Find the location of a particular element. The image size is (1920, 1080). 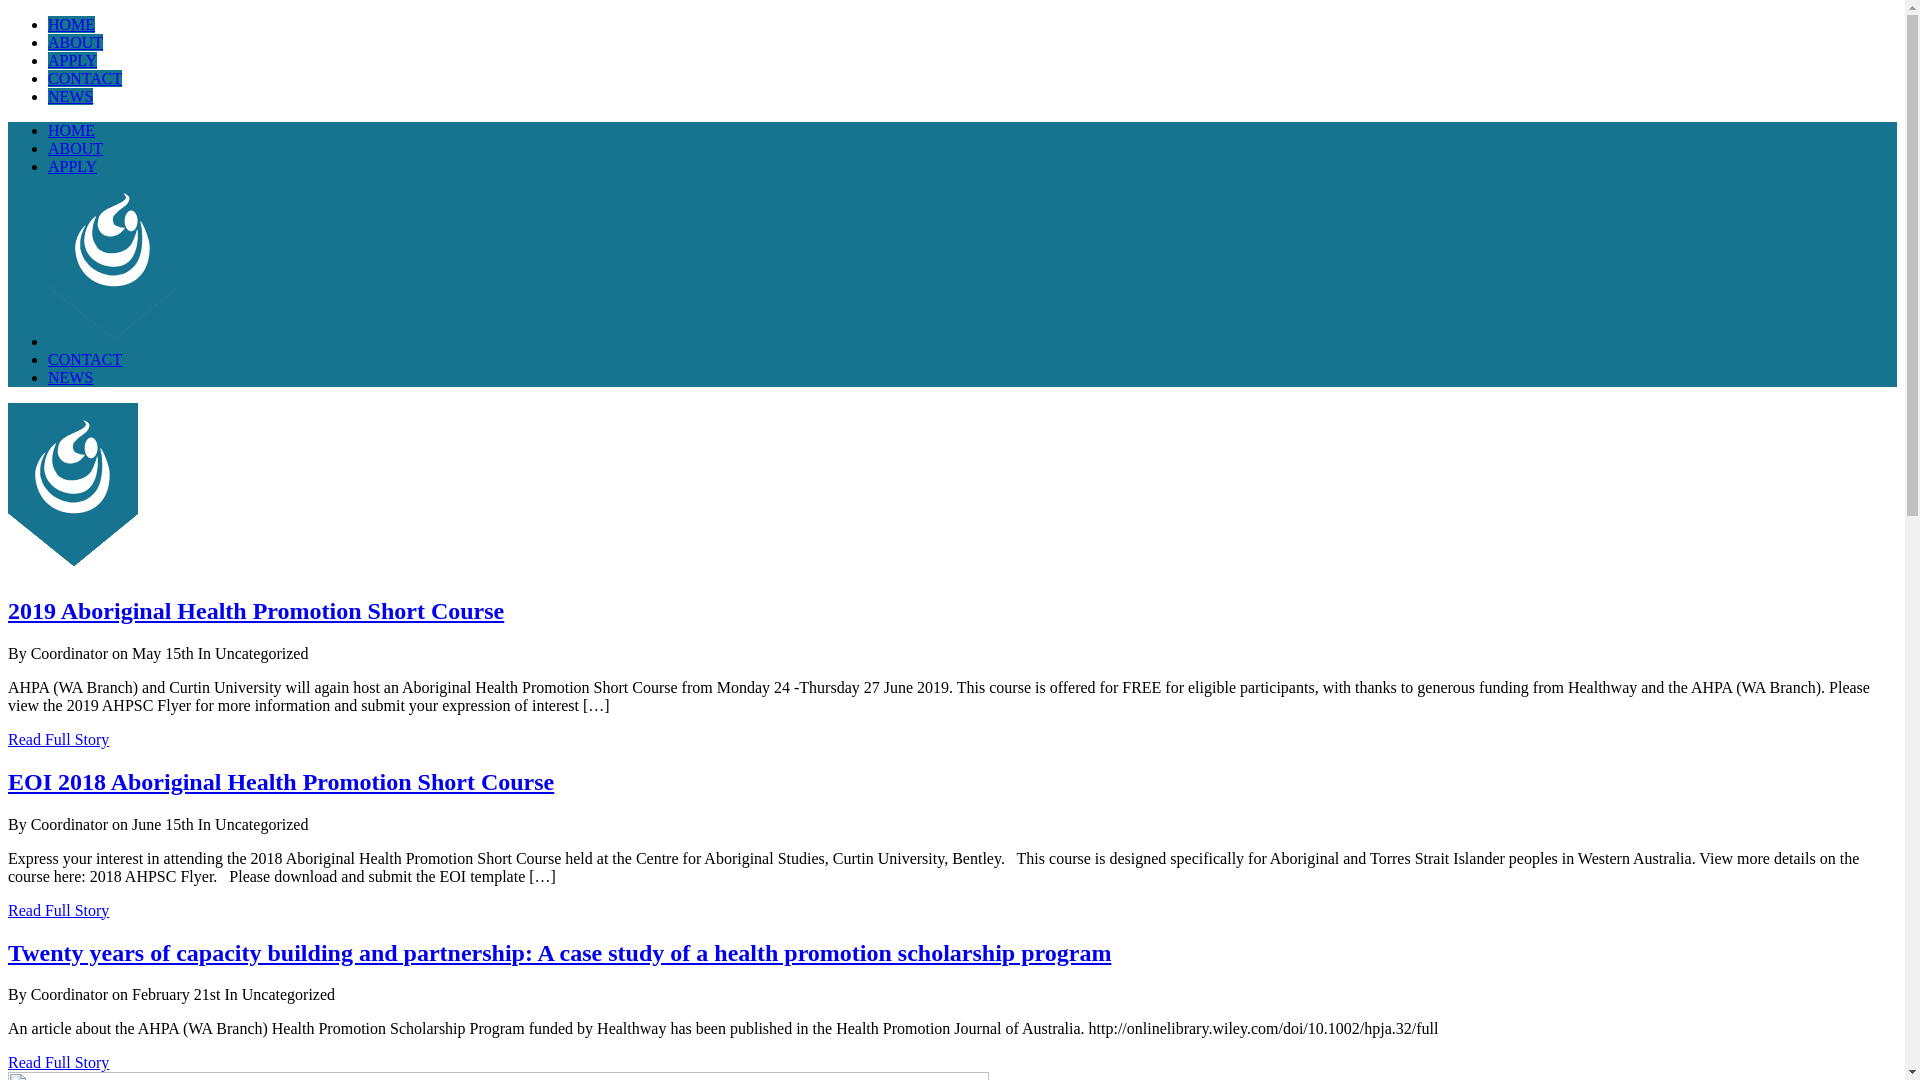

ABOUT is located at coordinates (76, 148).